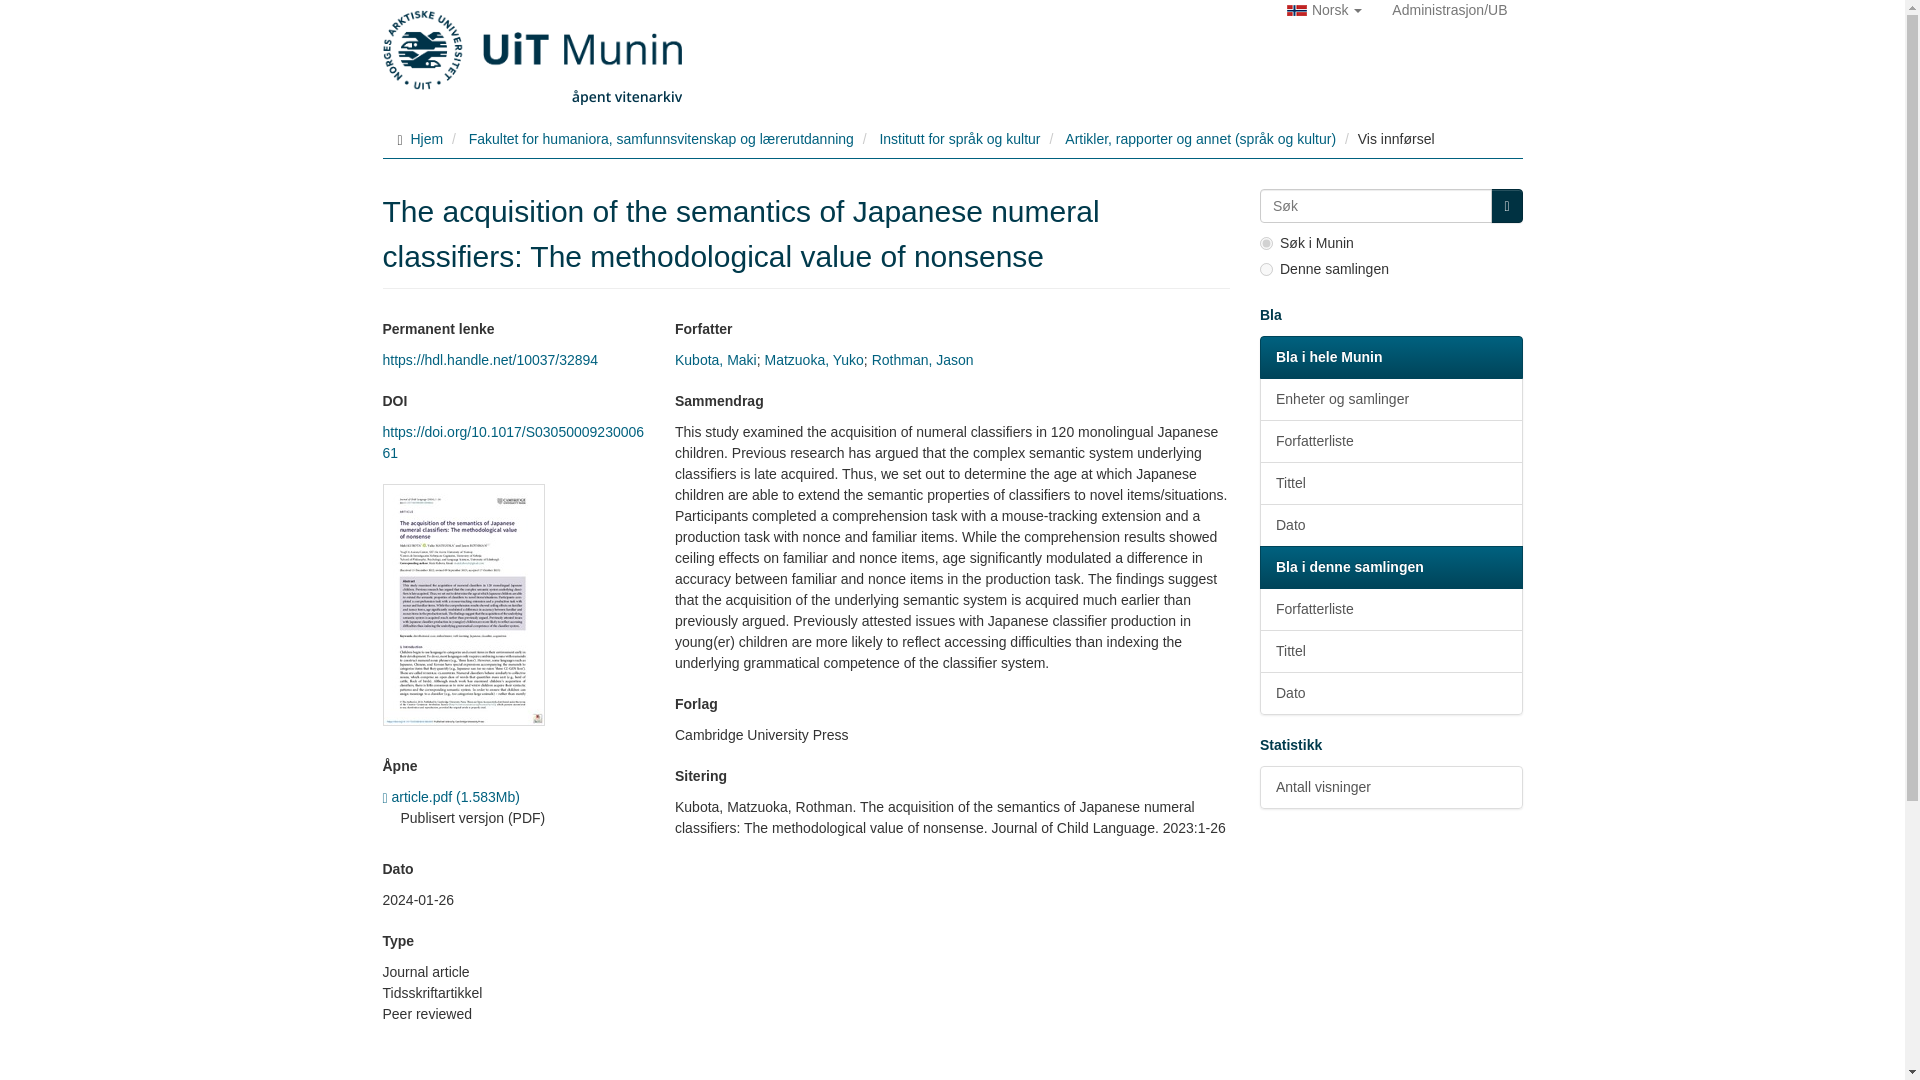 The width and height of the screenshot is (1920, 1080). What do you see at coordinates (426, 138) in the screenshot?
I see `Hjem` at bounding box center [426, 138].